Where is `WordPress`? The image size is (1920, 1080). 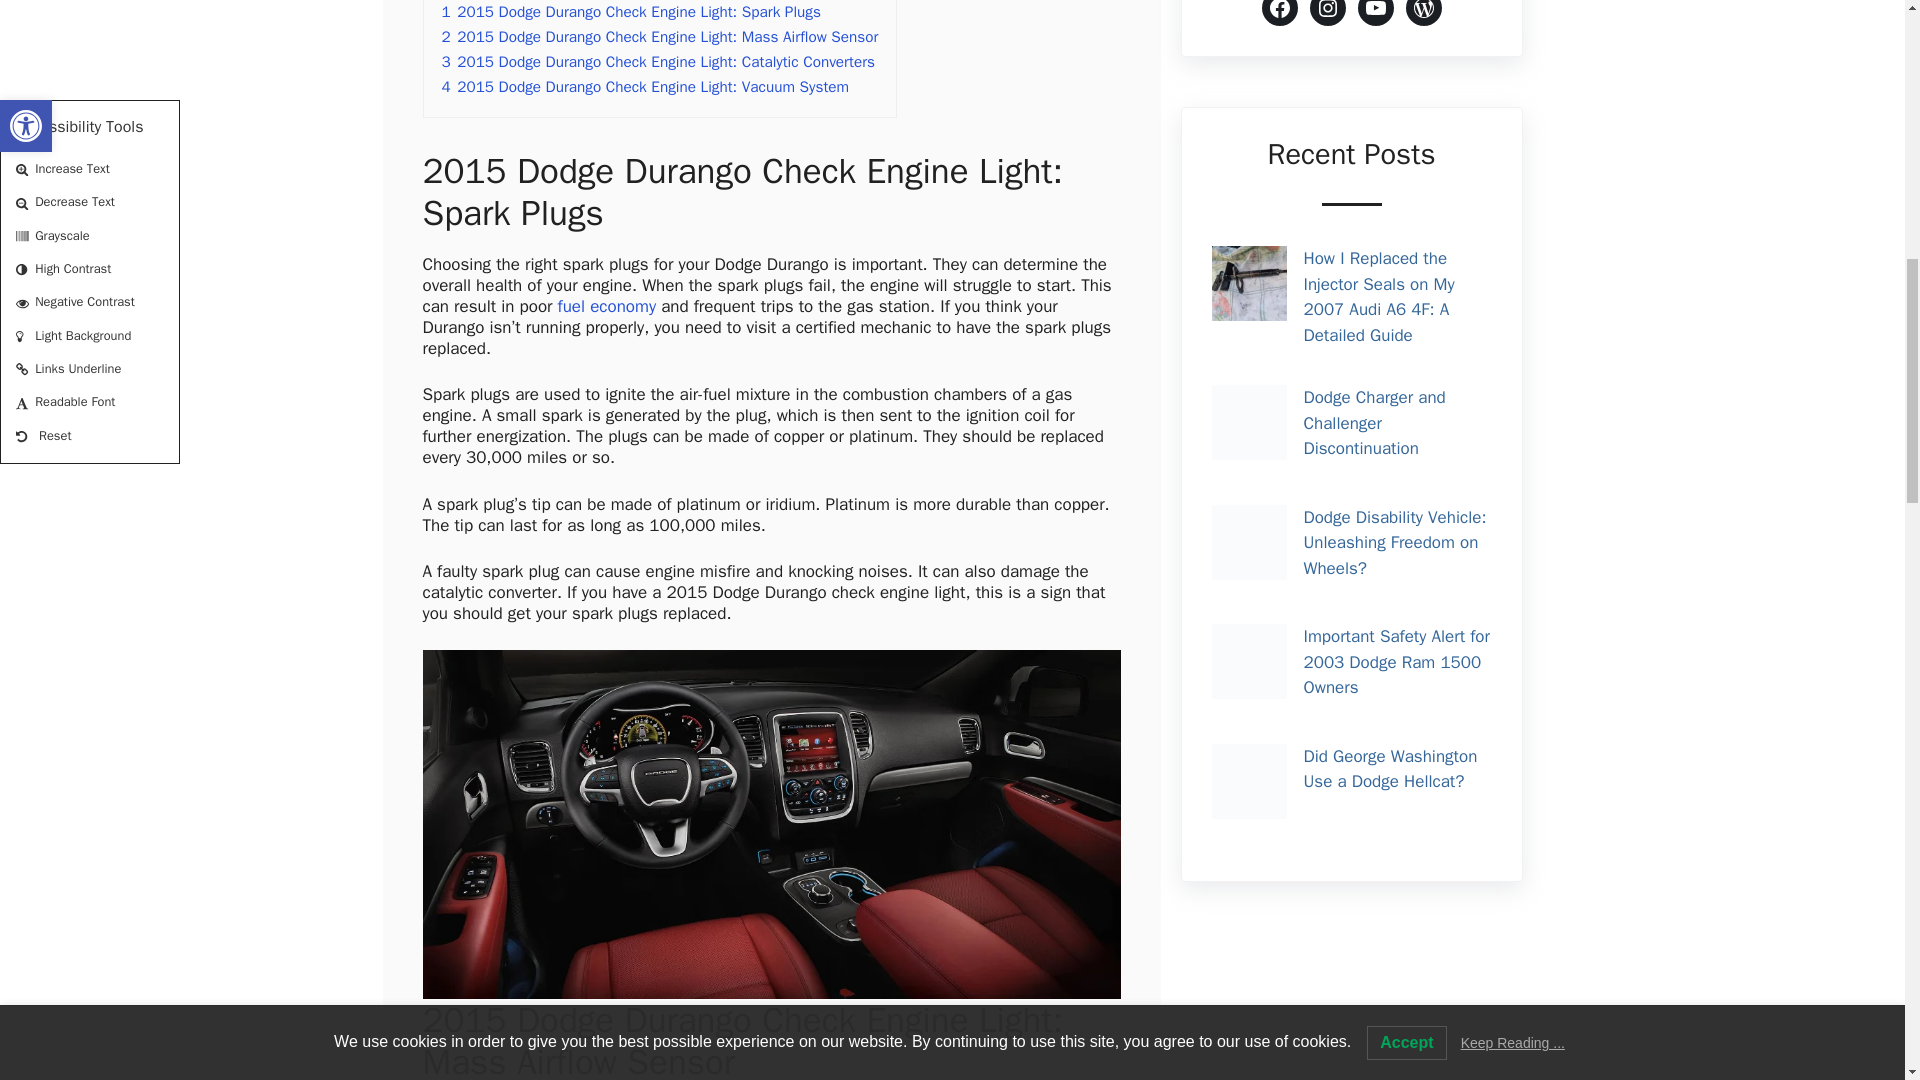 WordPress is located at coordinates (1423, 12).